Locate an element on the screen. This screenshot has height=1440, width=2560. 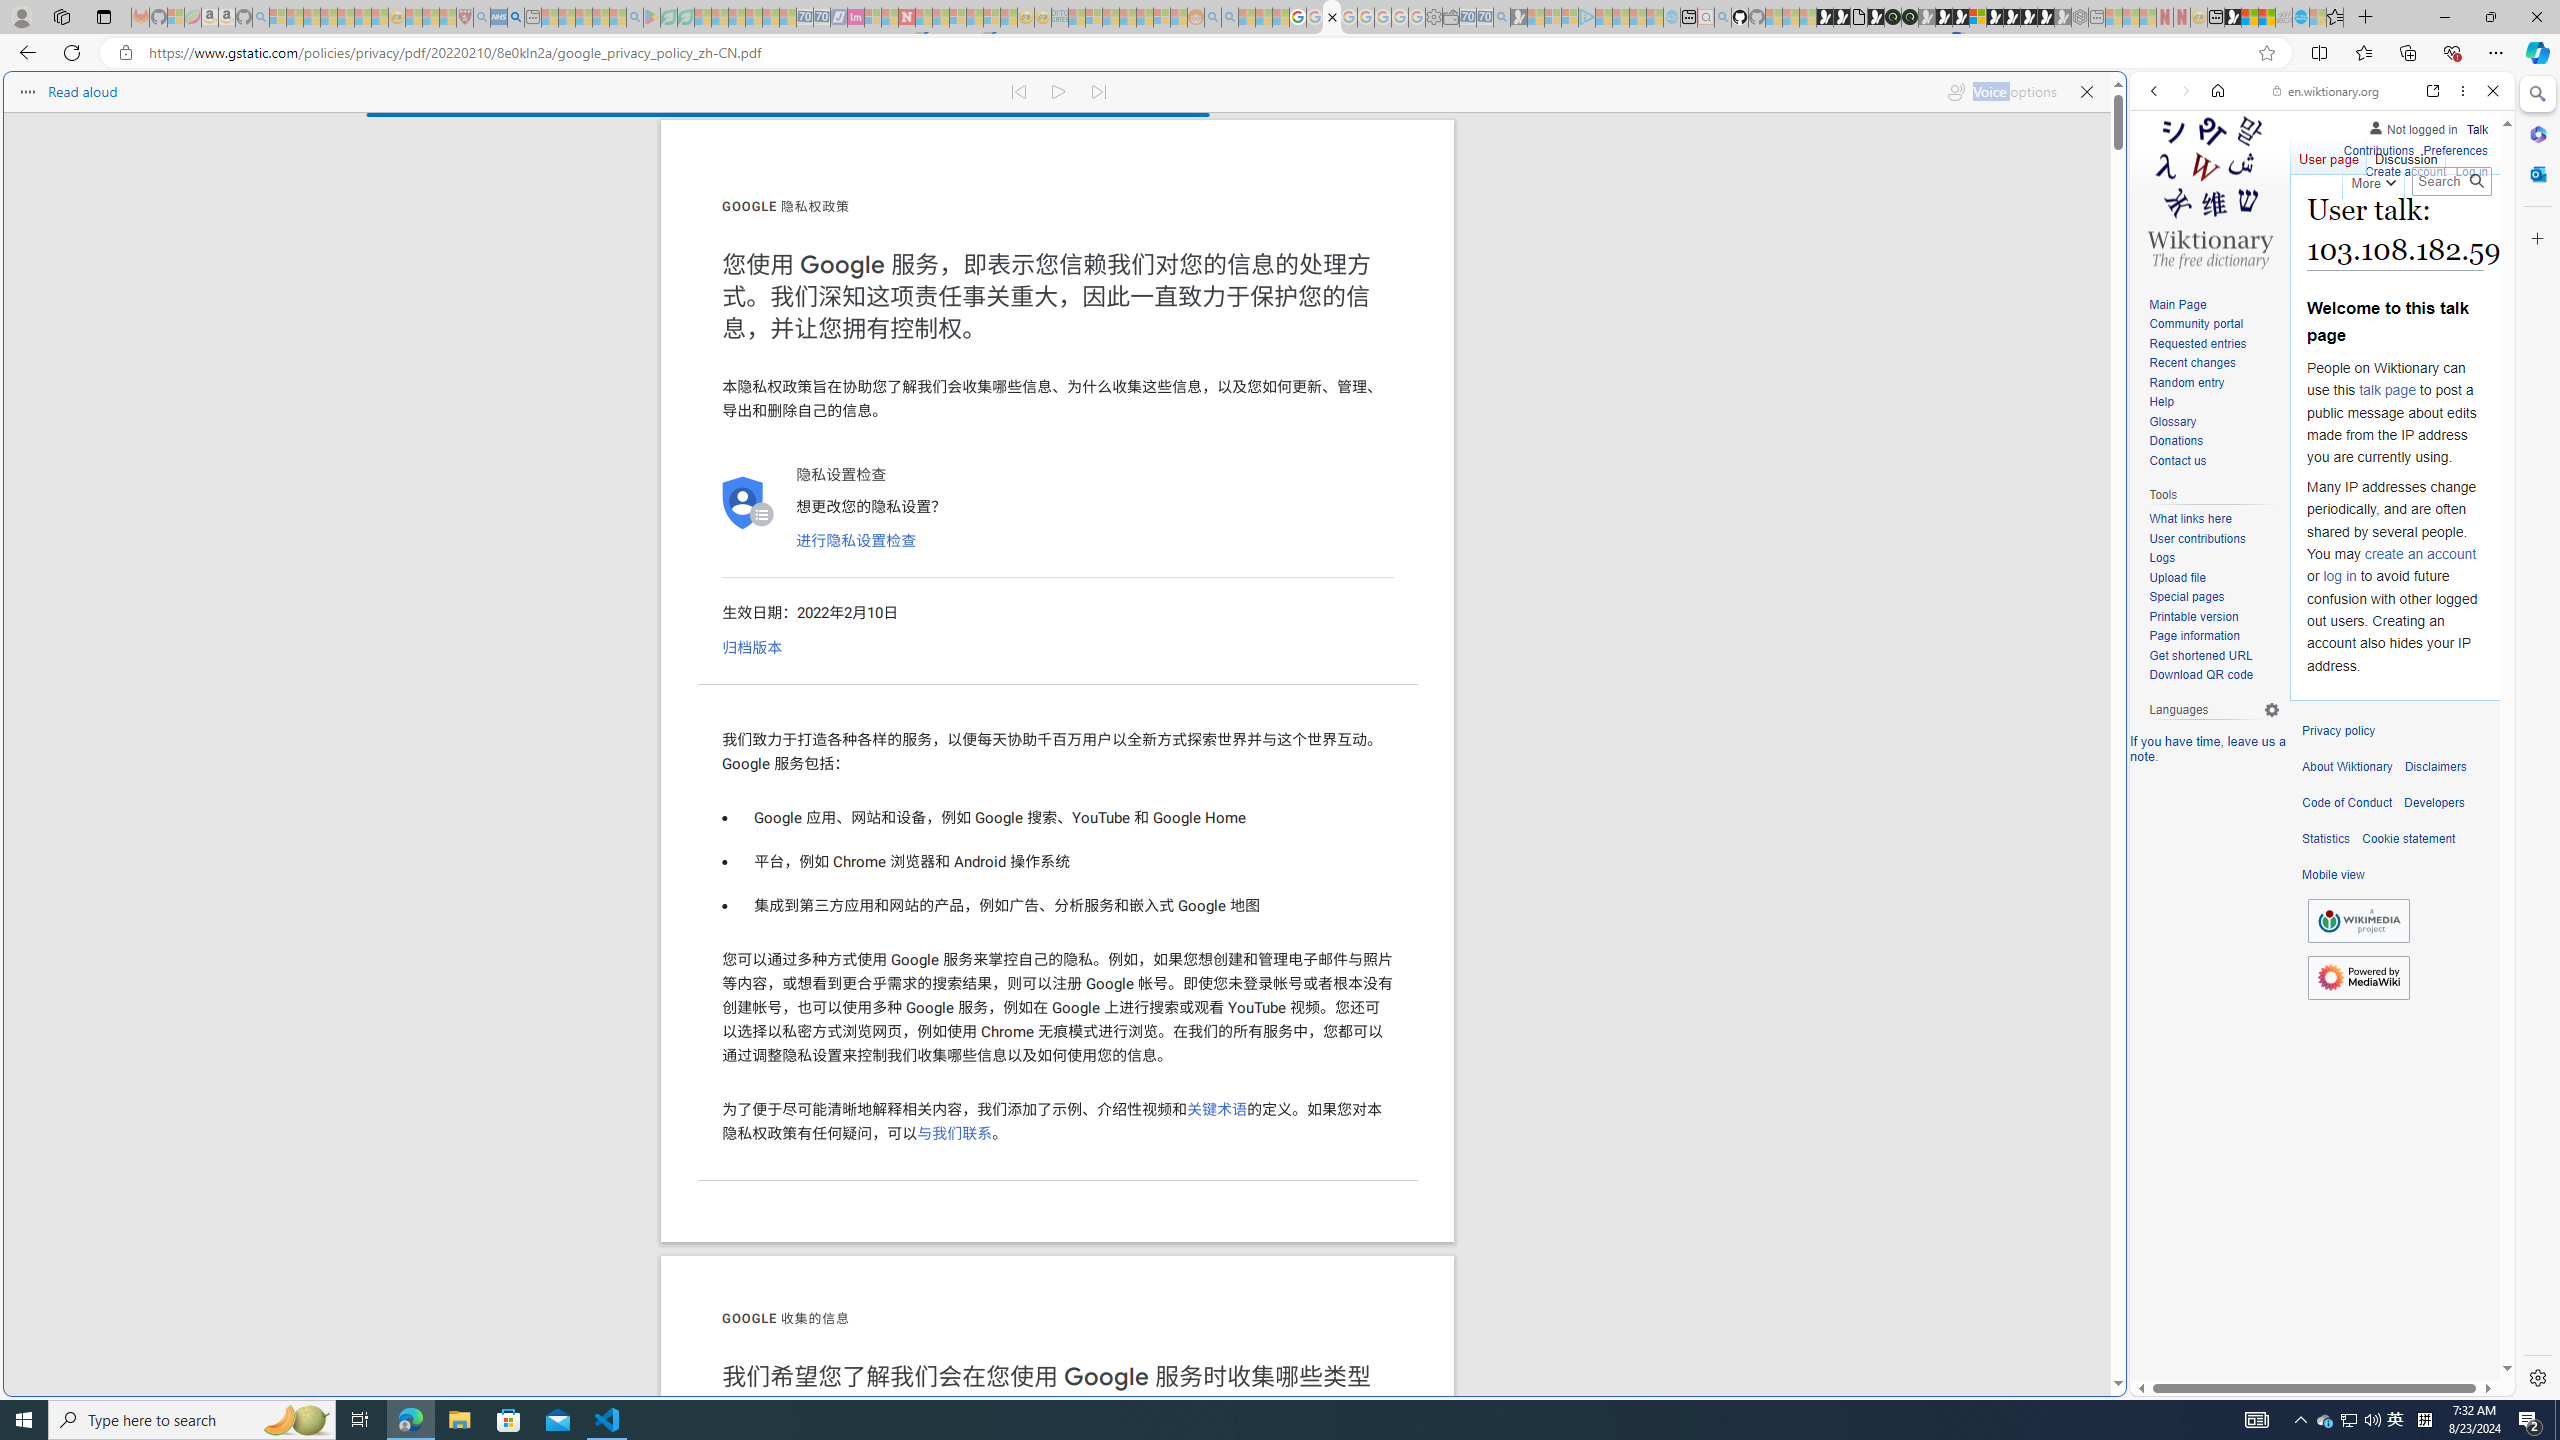
Search Filter, IMAGES is located at coordinates (2220, 228).